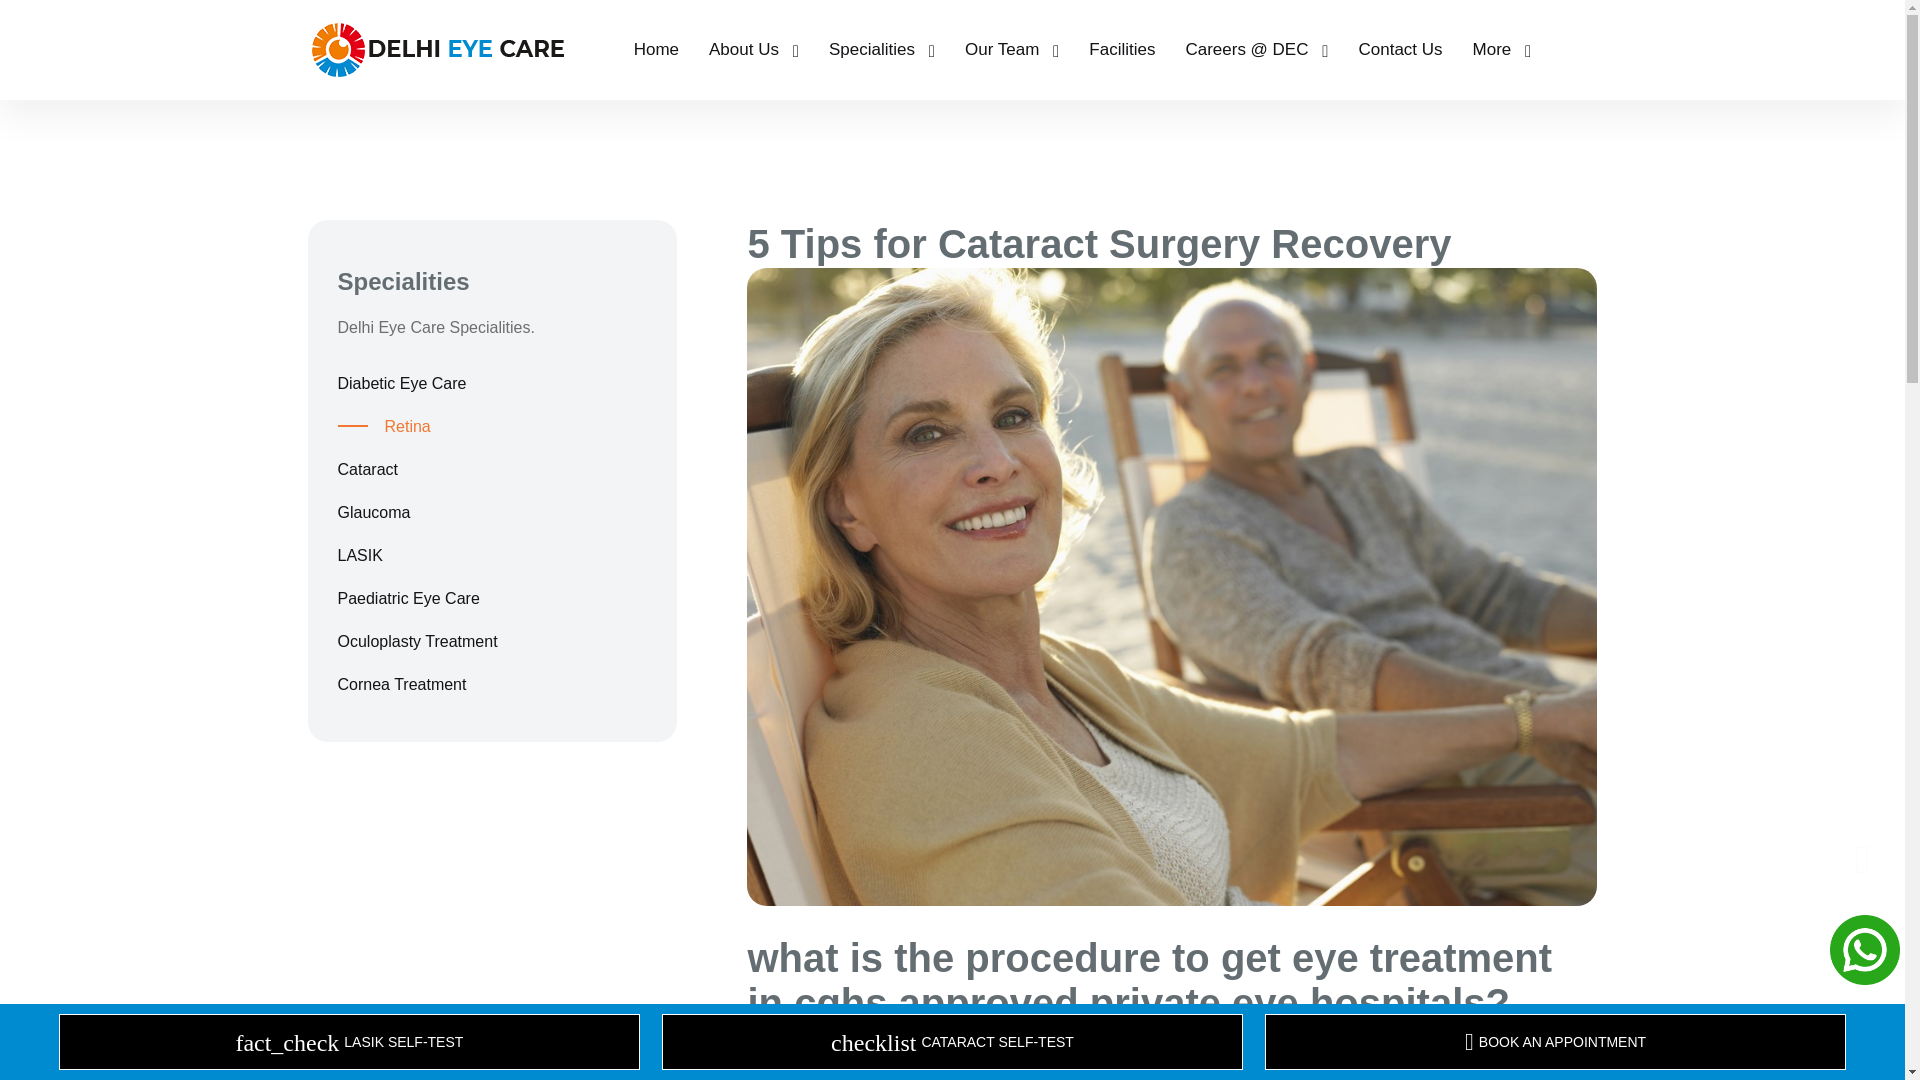  I want to click on Specialities, so click(882, 50).